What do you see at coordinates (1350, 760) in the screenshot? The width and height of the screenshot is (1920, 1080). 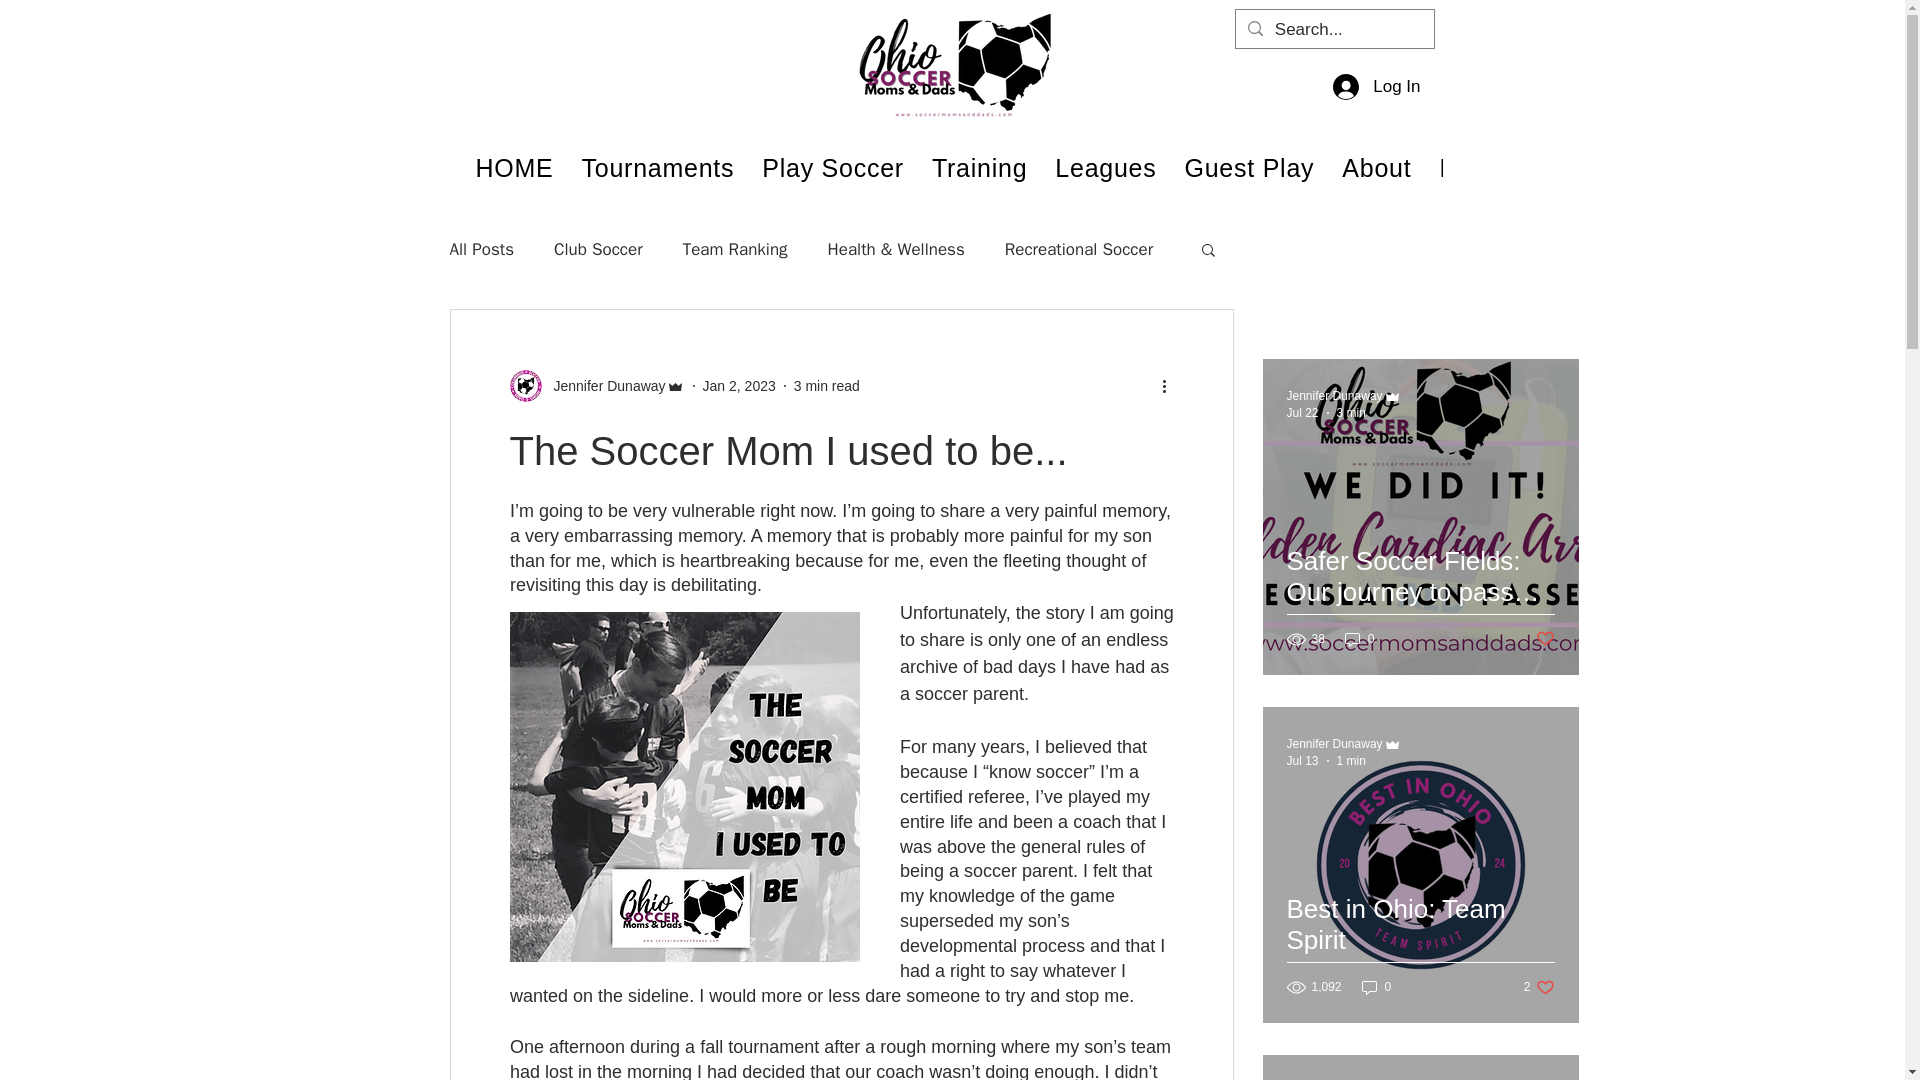 I see `1 min` at bounding box center [1350, 760].